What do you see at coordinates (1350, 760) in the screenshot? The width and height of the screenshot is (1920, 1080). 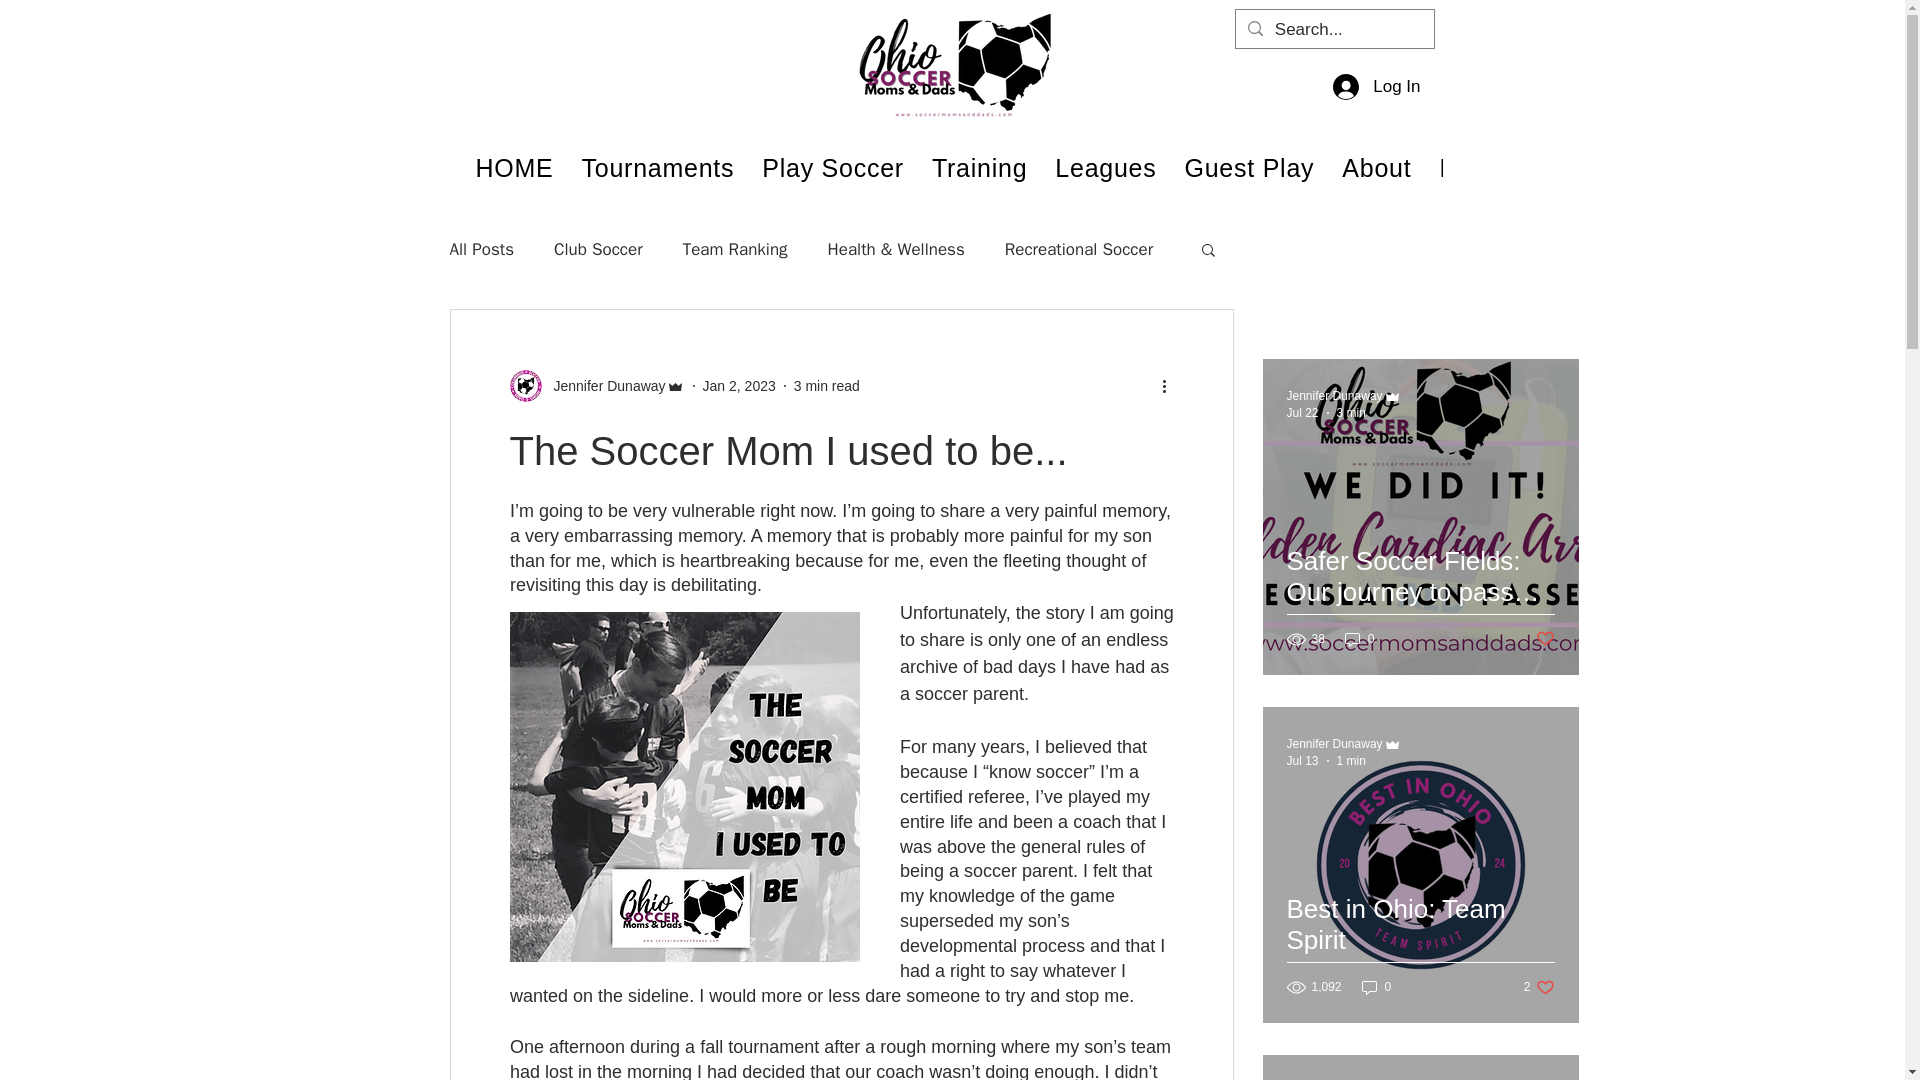 I see `1 min` at bounding box center [1350, 760].